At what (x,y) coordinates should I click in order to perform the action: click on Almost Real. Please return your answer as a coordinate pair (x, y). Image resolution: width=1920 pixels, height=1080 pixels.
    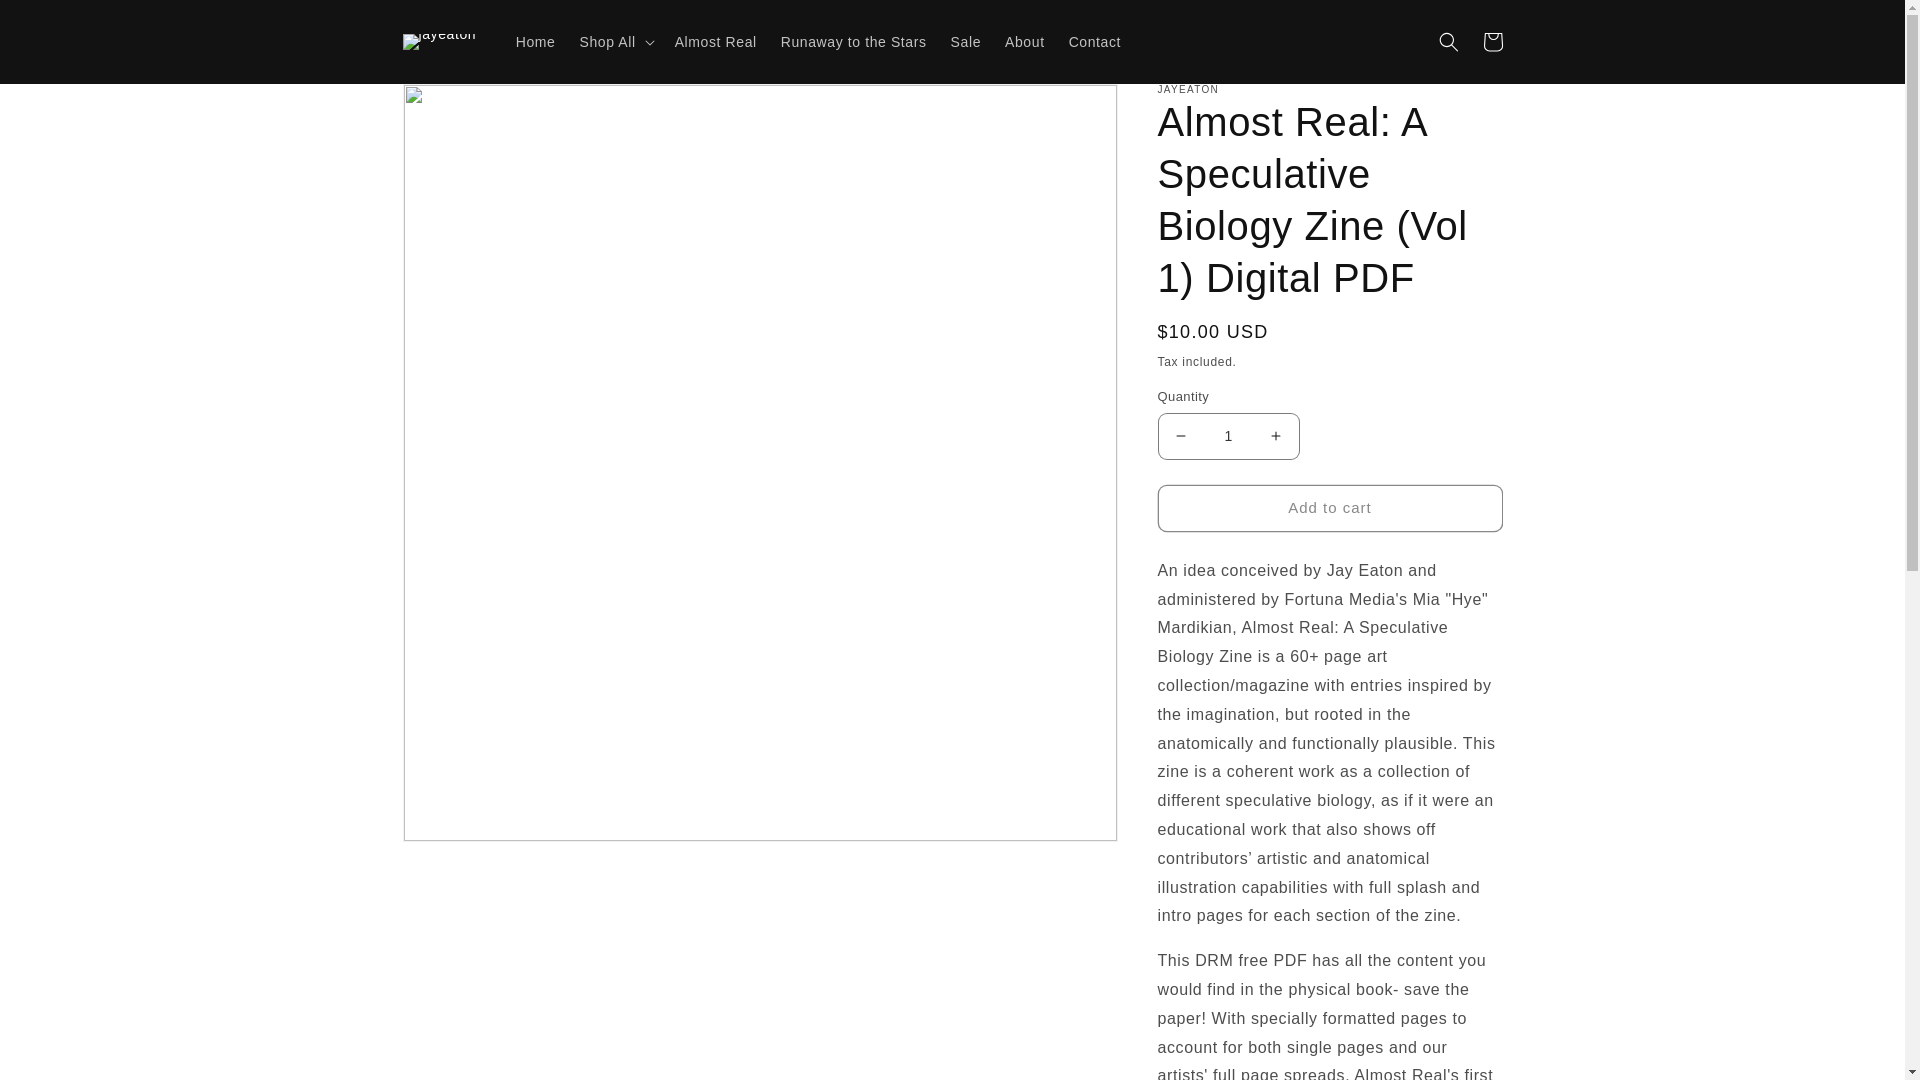
    Looking at the image, I should click on (716, 41).